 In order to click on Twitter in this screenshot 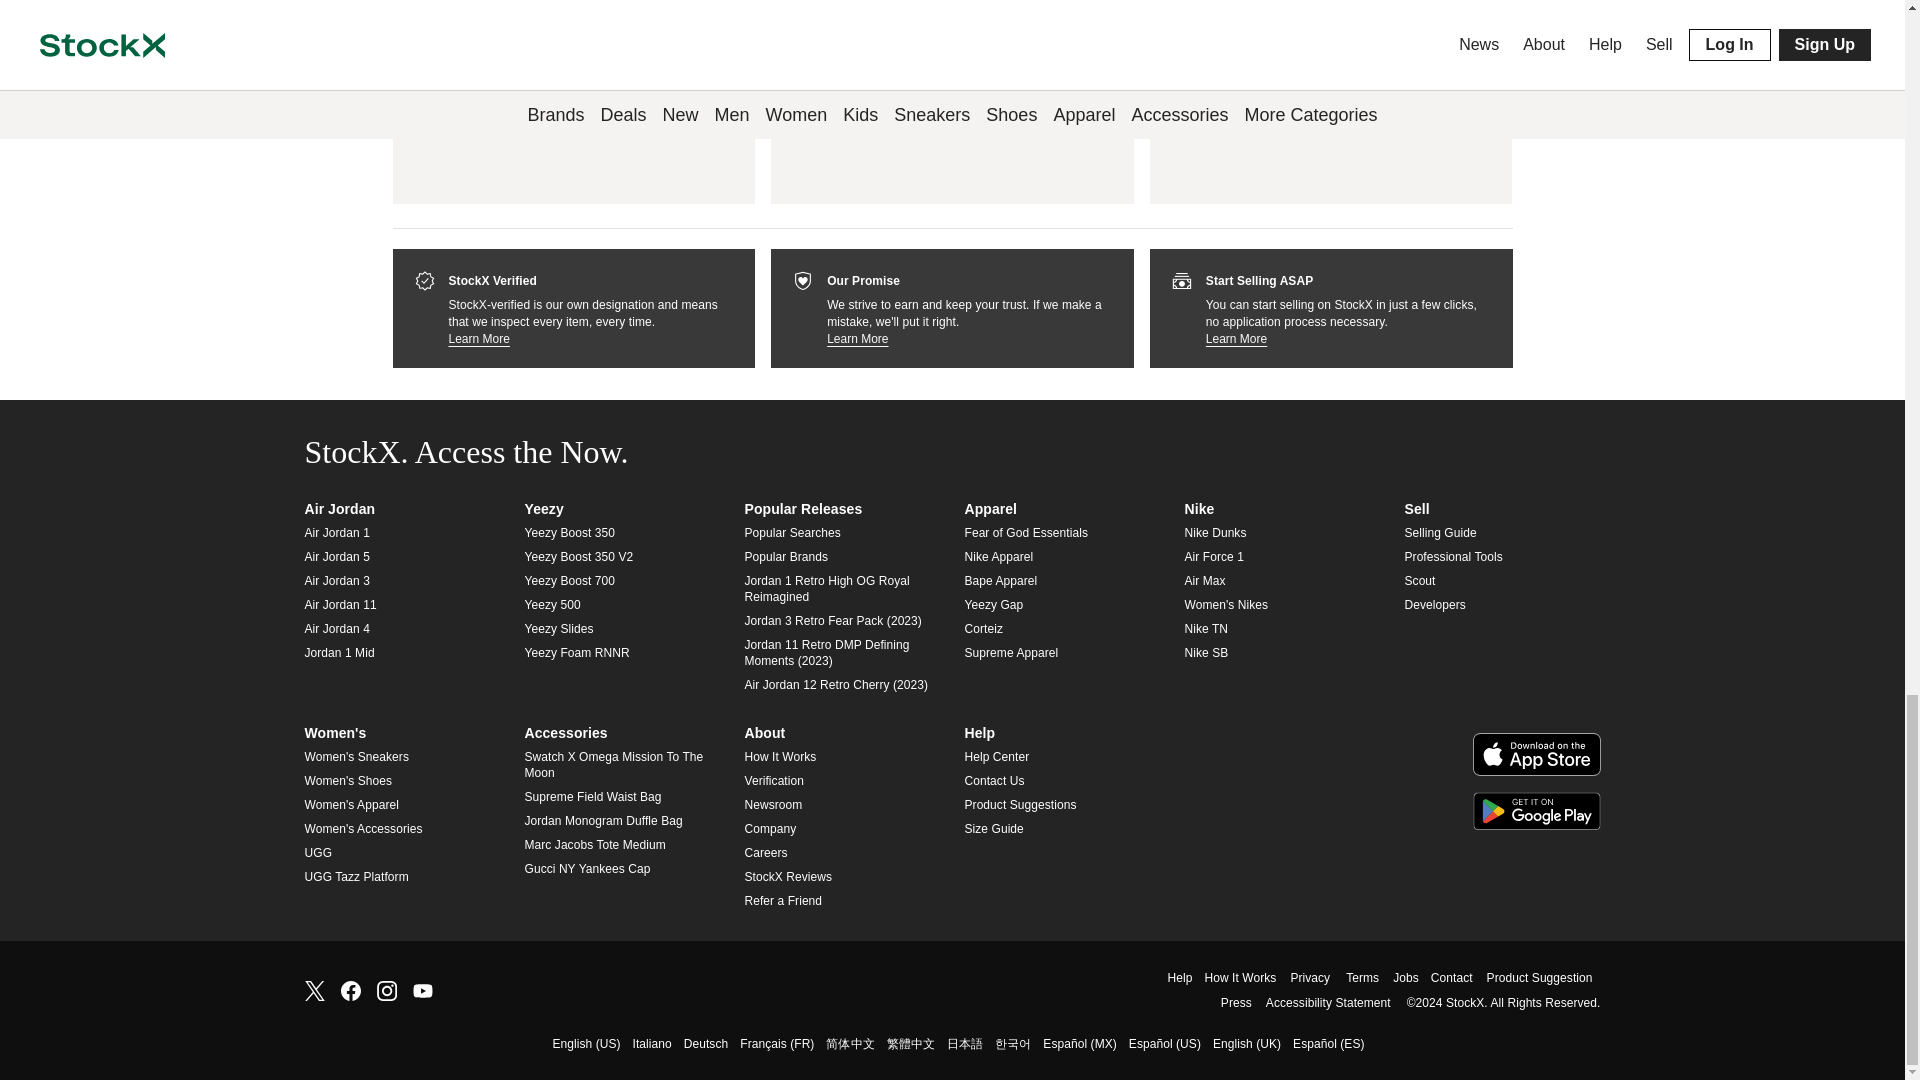, I will do `click(314, 988)`.